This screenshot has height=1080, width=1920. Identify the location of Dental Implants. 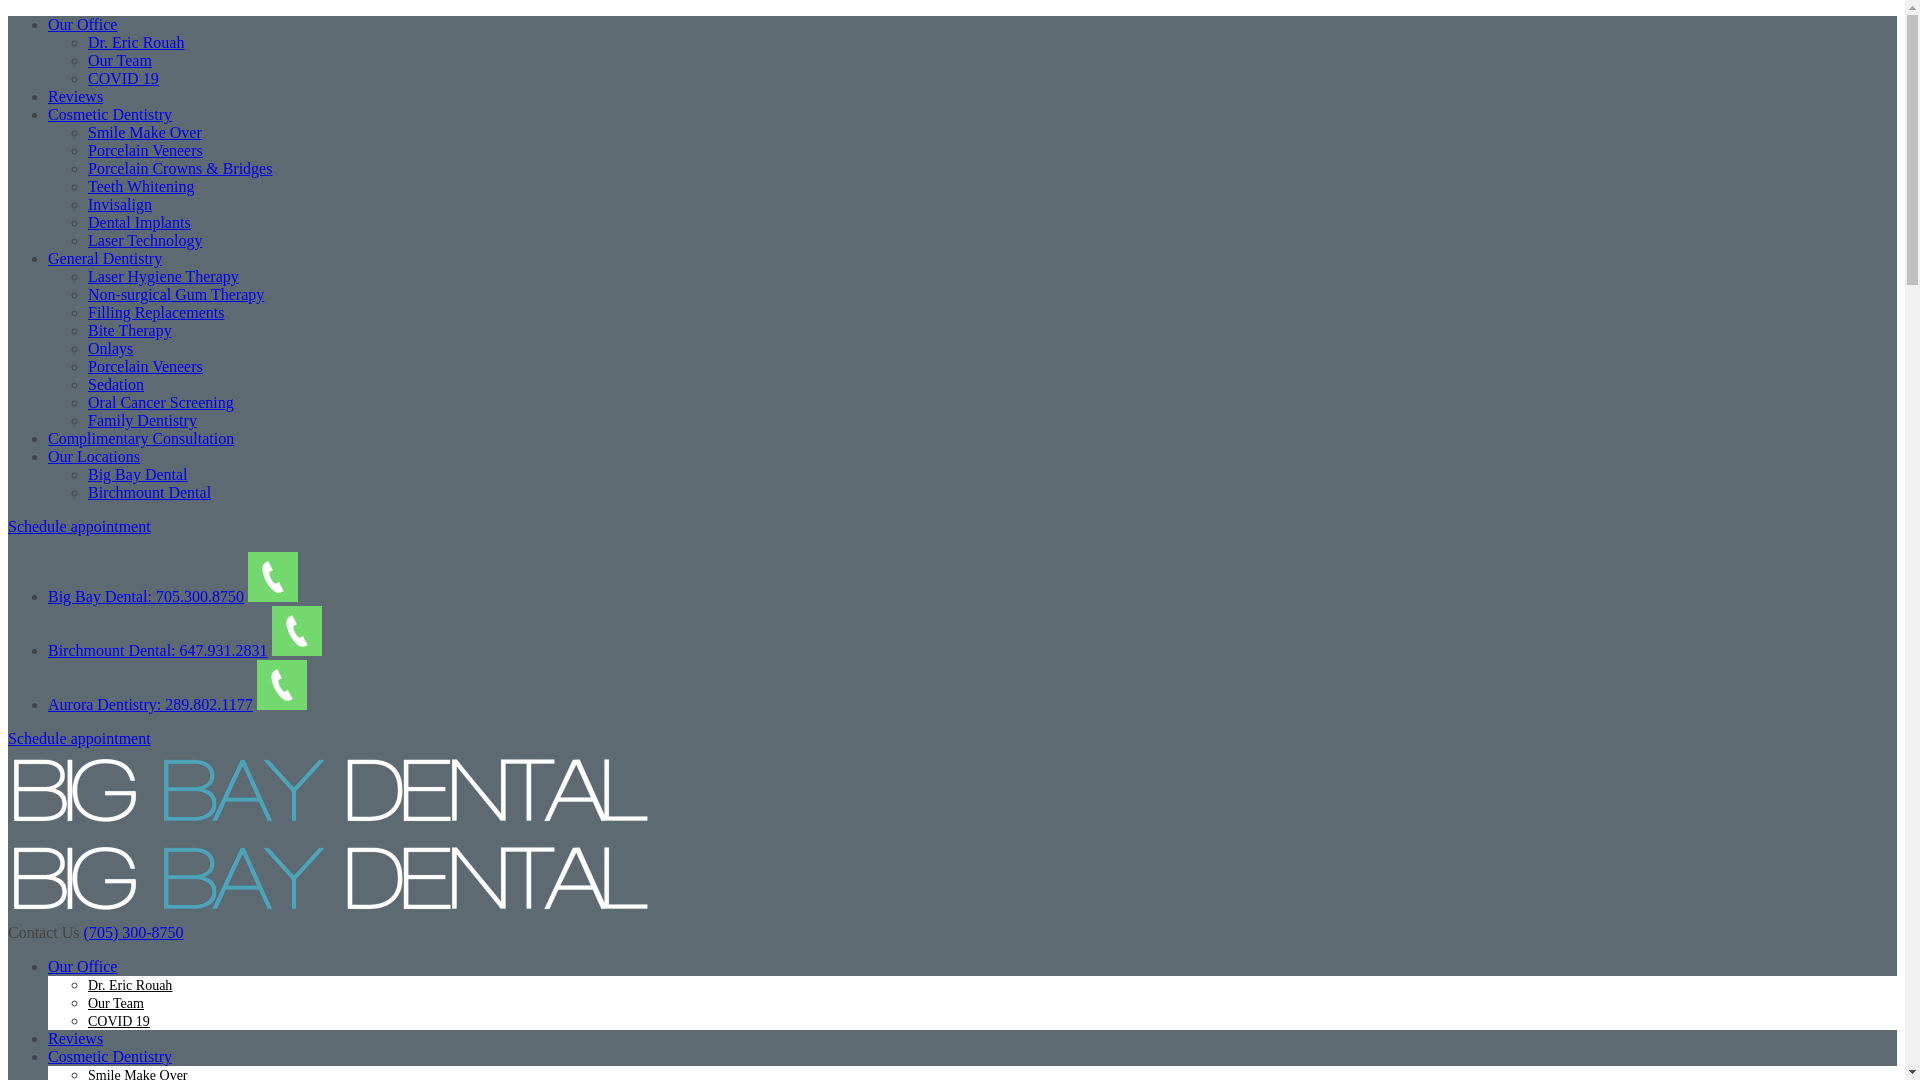
(140, 222).